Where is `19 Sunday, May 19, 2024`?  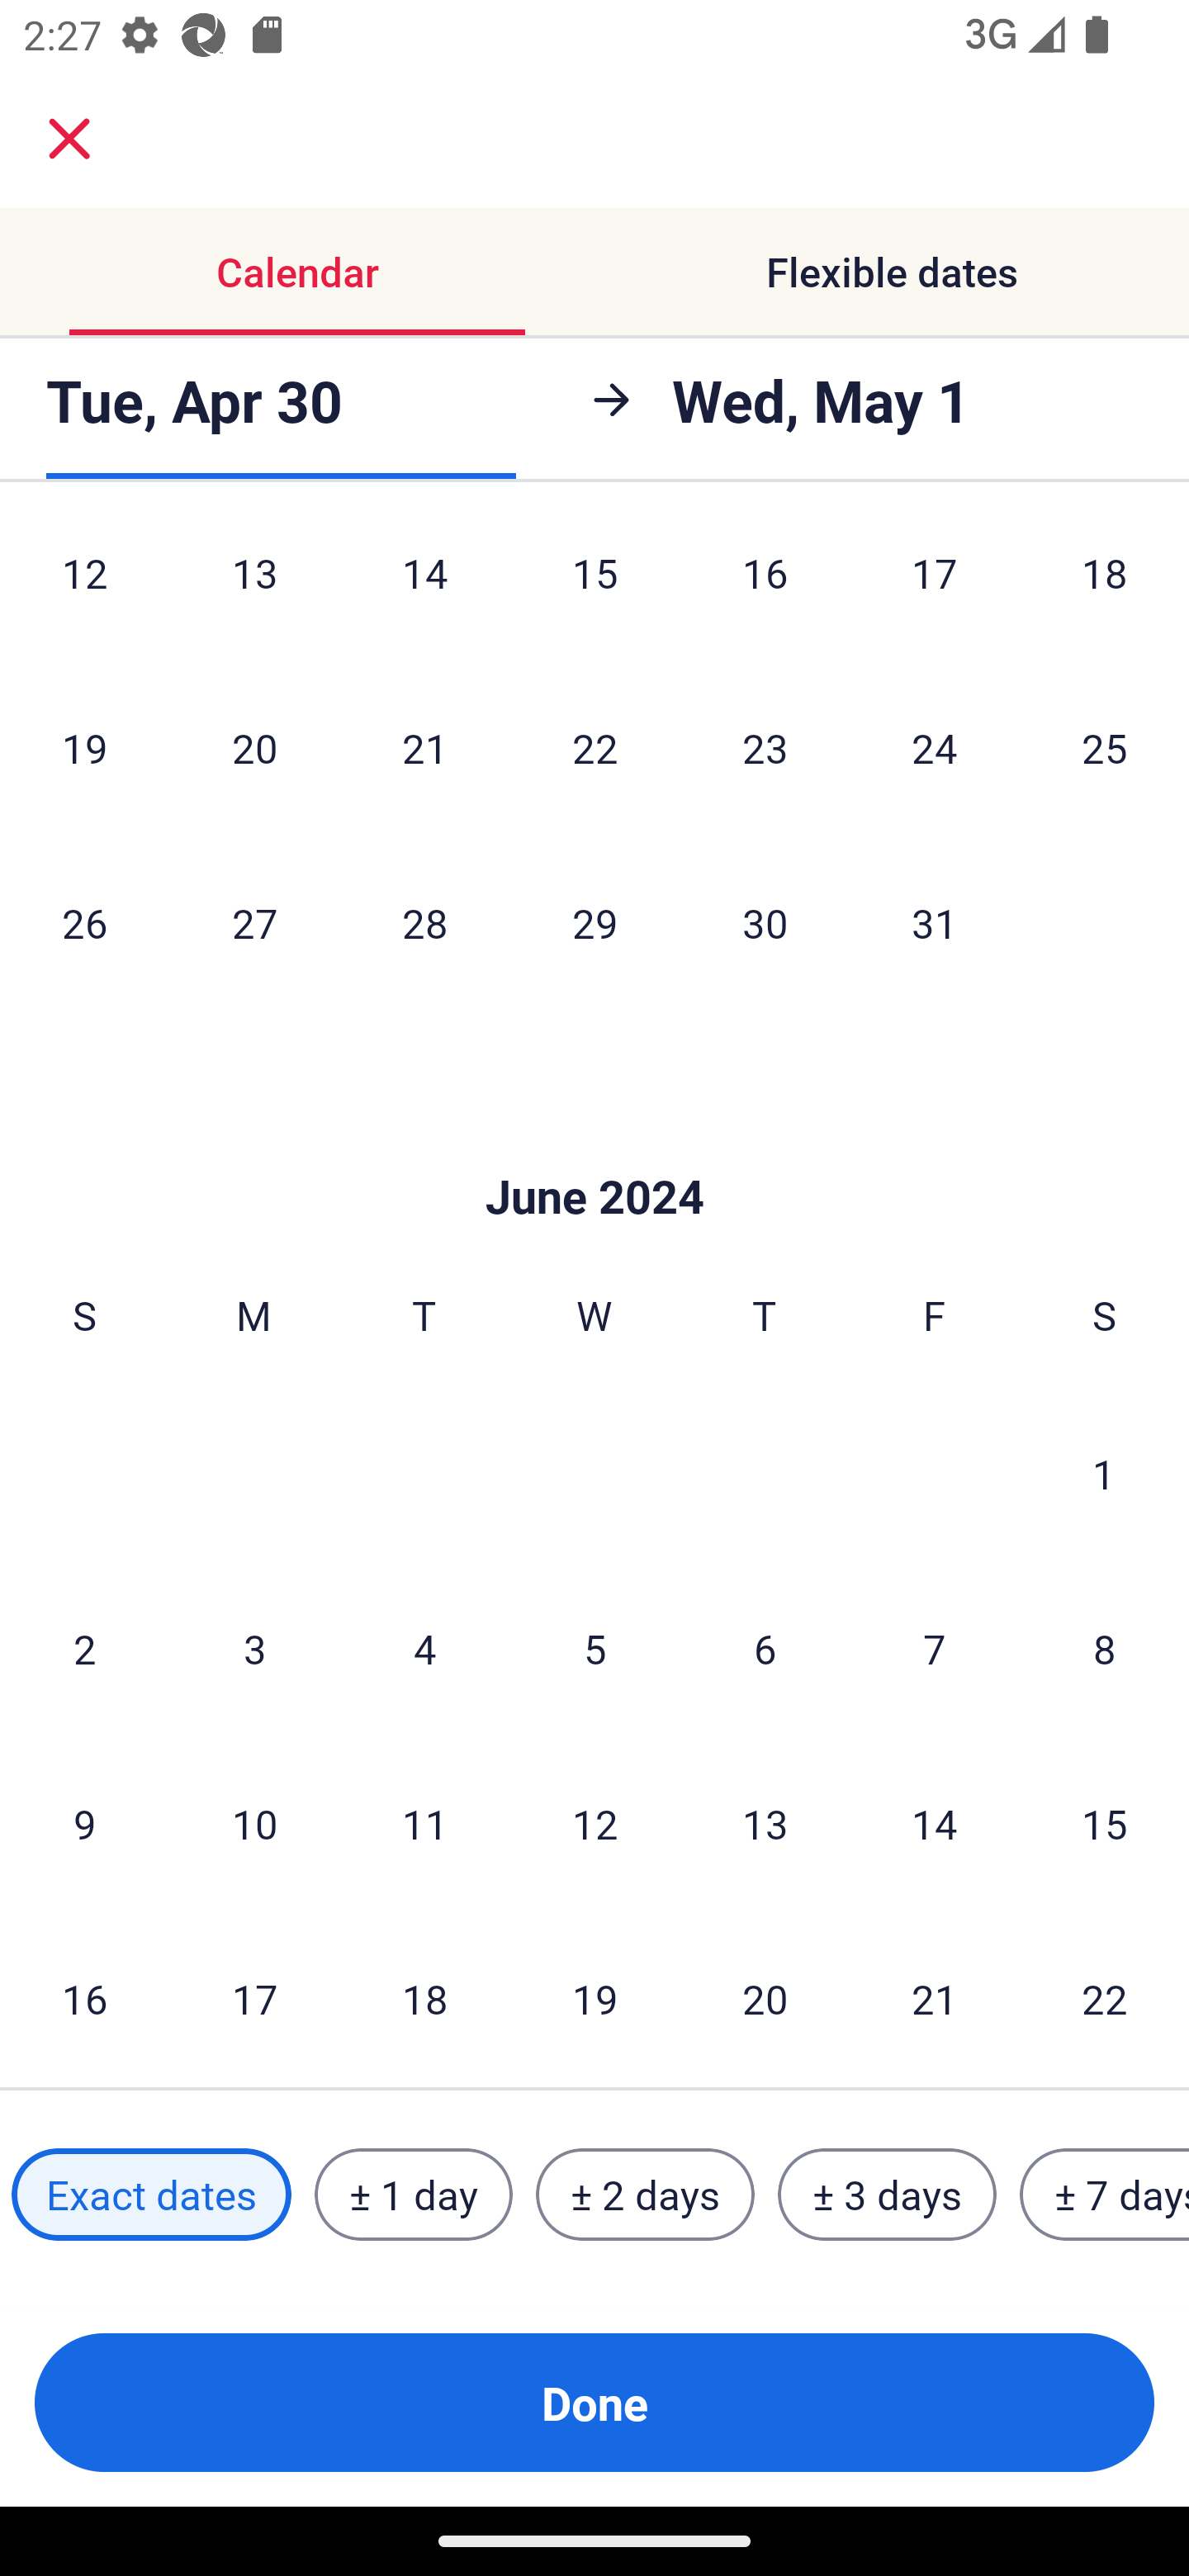
19 Sunday, May 19, 2024 is located at coordinates (84, 746).